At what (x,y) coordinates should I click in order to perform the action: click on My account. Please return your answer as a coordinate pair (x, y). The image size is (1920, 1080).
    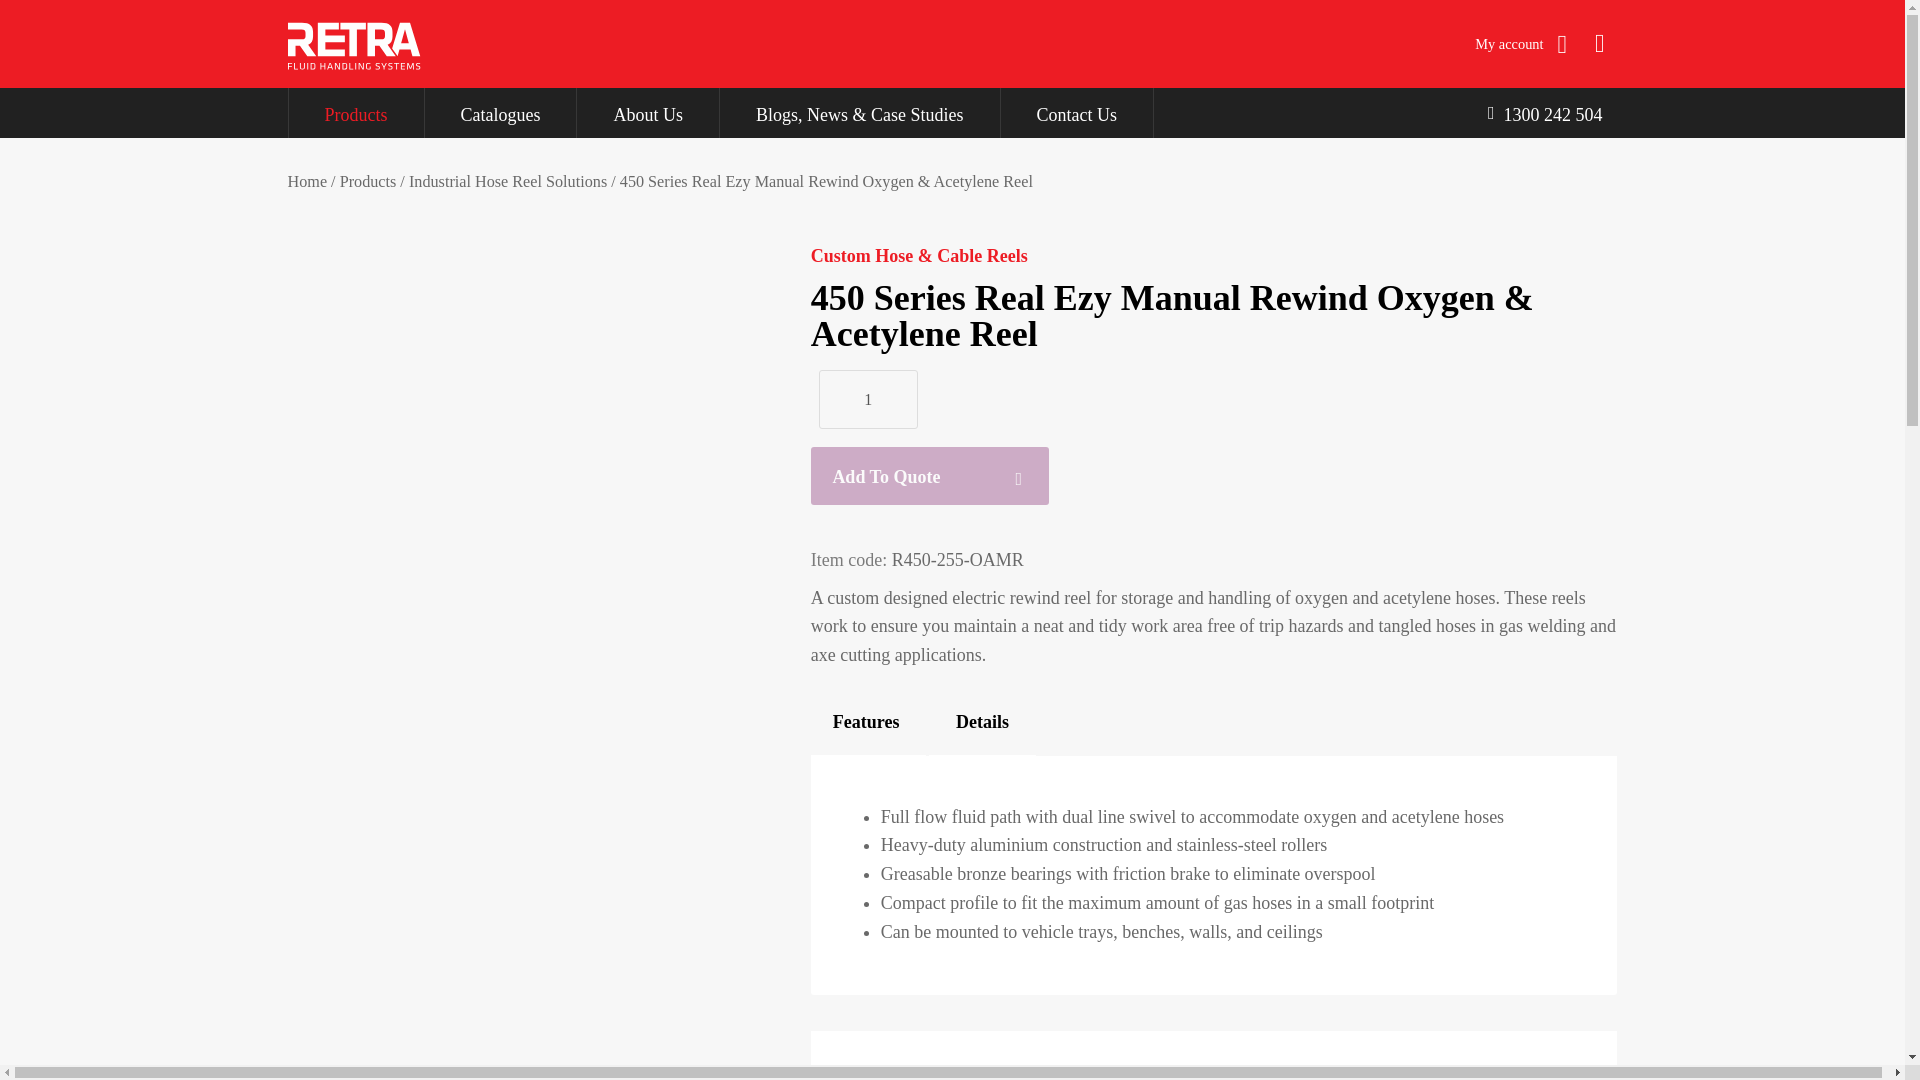
    Looking at the image, I should click on (1520, 44).